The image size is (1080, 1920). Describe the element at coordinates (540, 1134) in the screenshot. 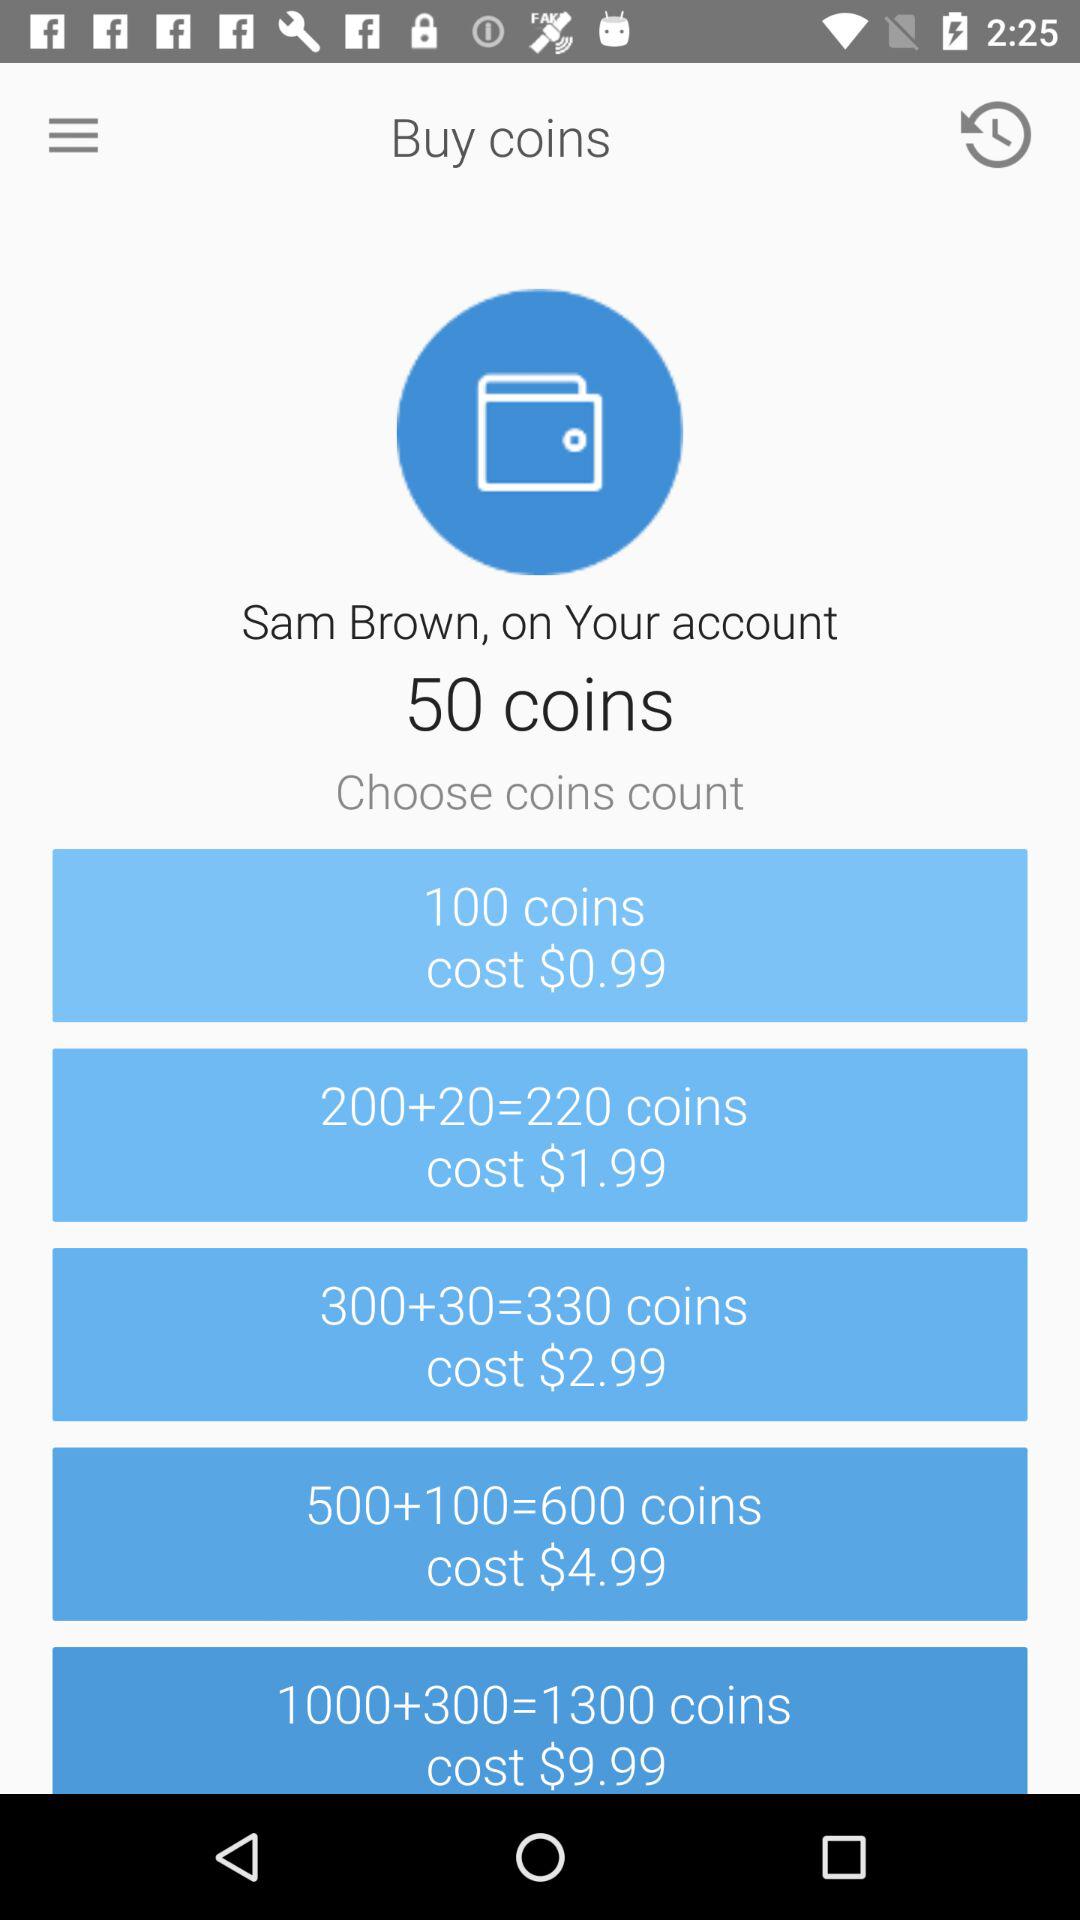

I see `click the 200 20 220 icon` at that location.